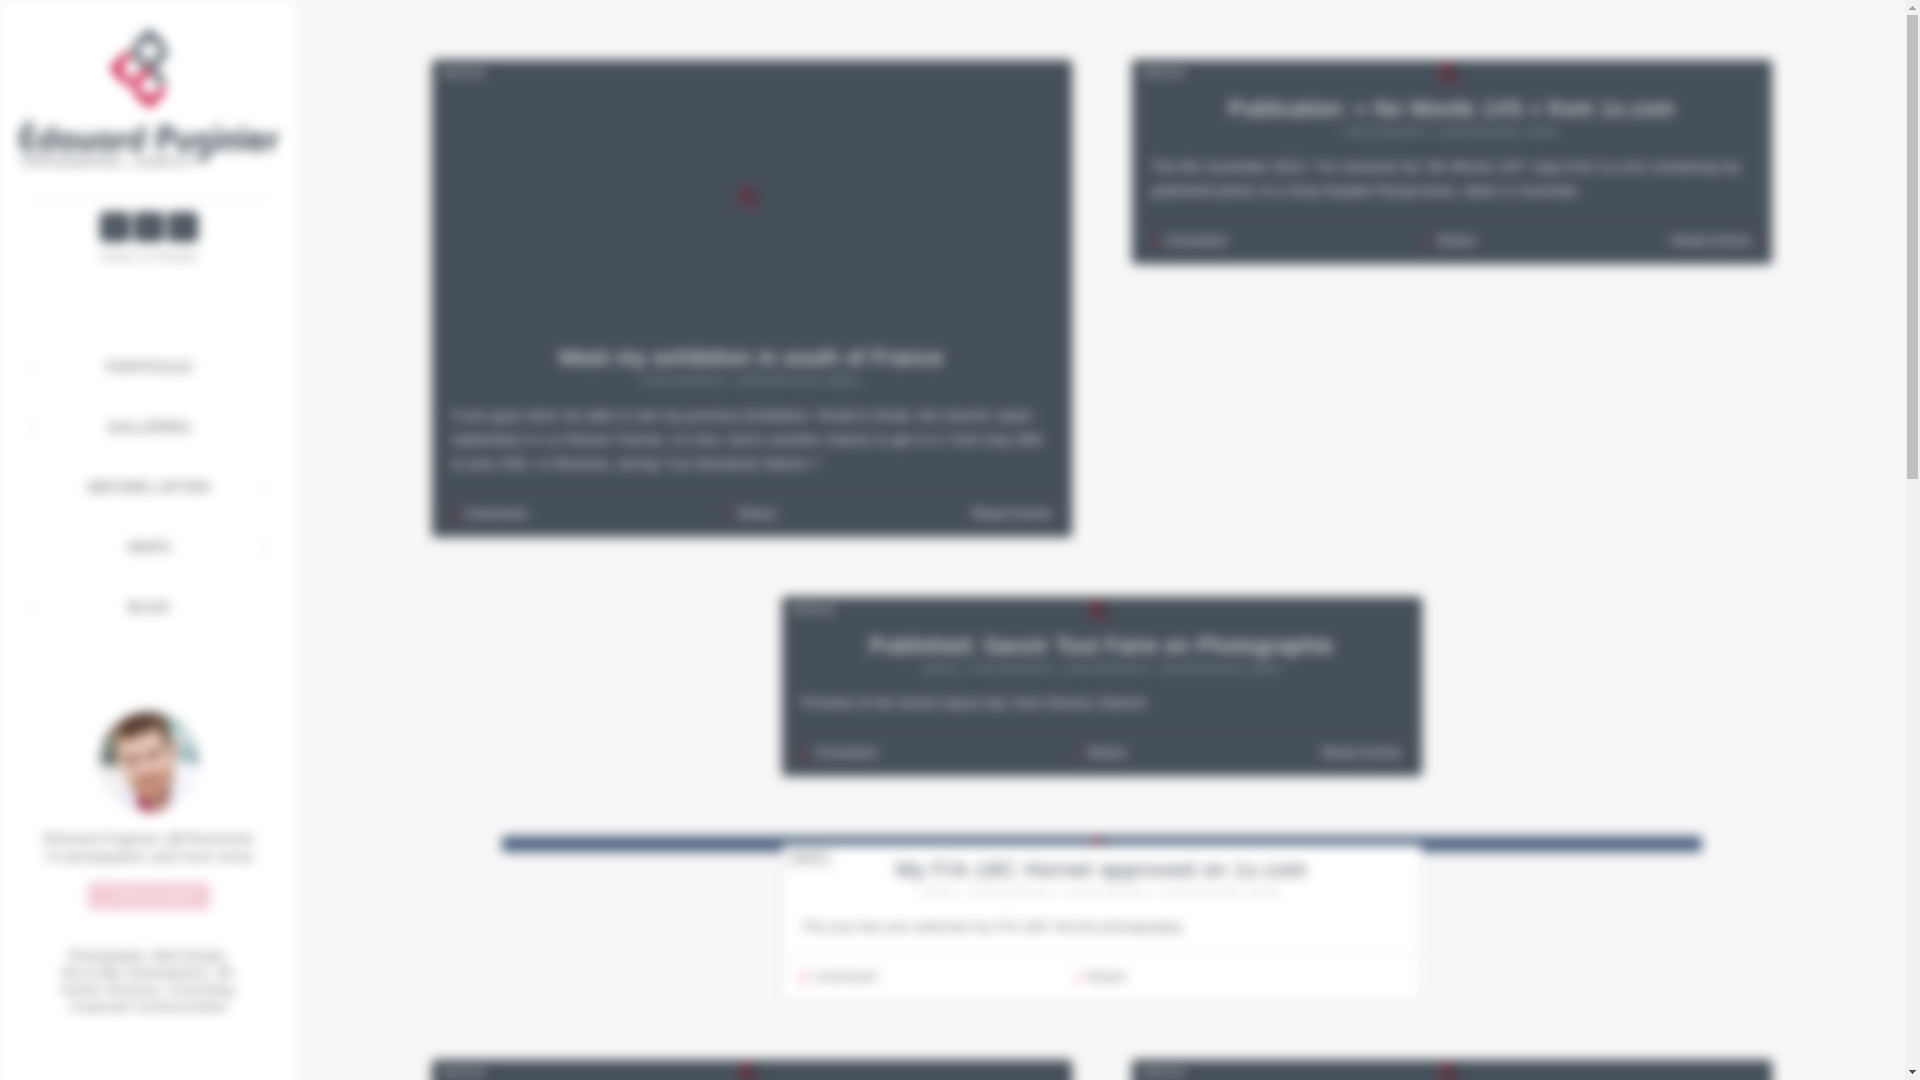 This screenshot has width=1920, height=1080. Describe the element at coordinates (149, 606) in the screenshot. I see `BLOG` at that location.